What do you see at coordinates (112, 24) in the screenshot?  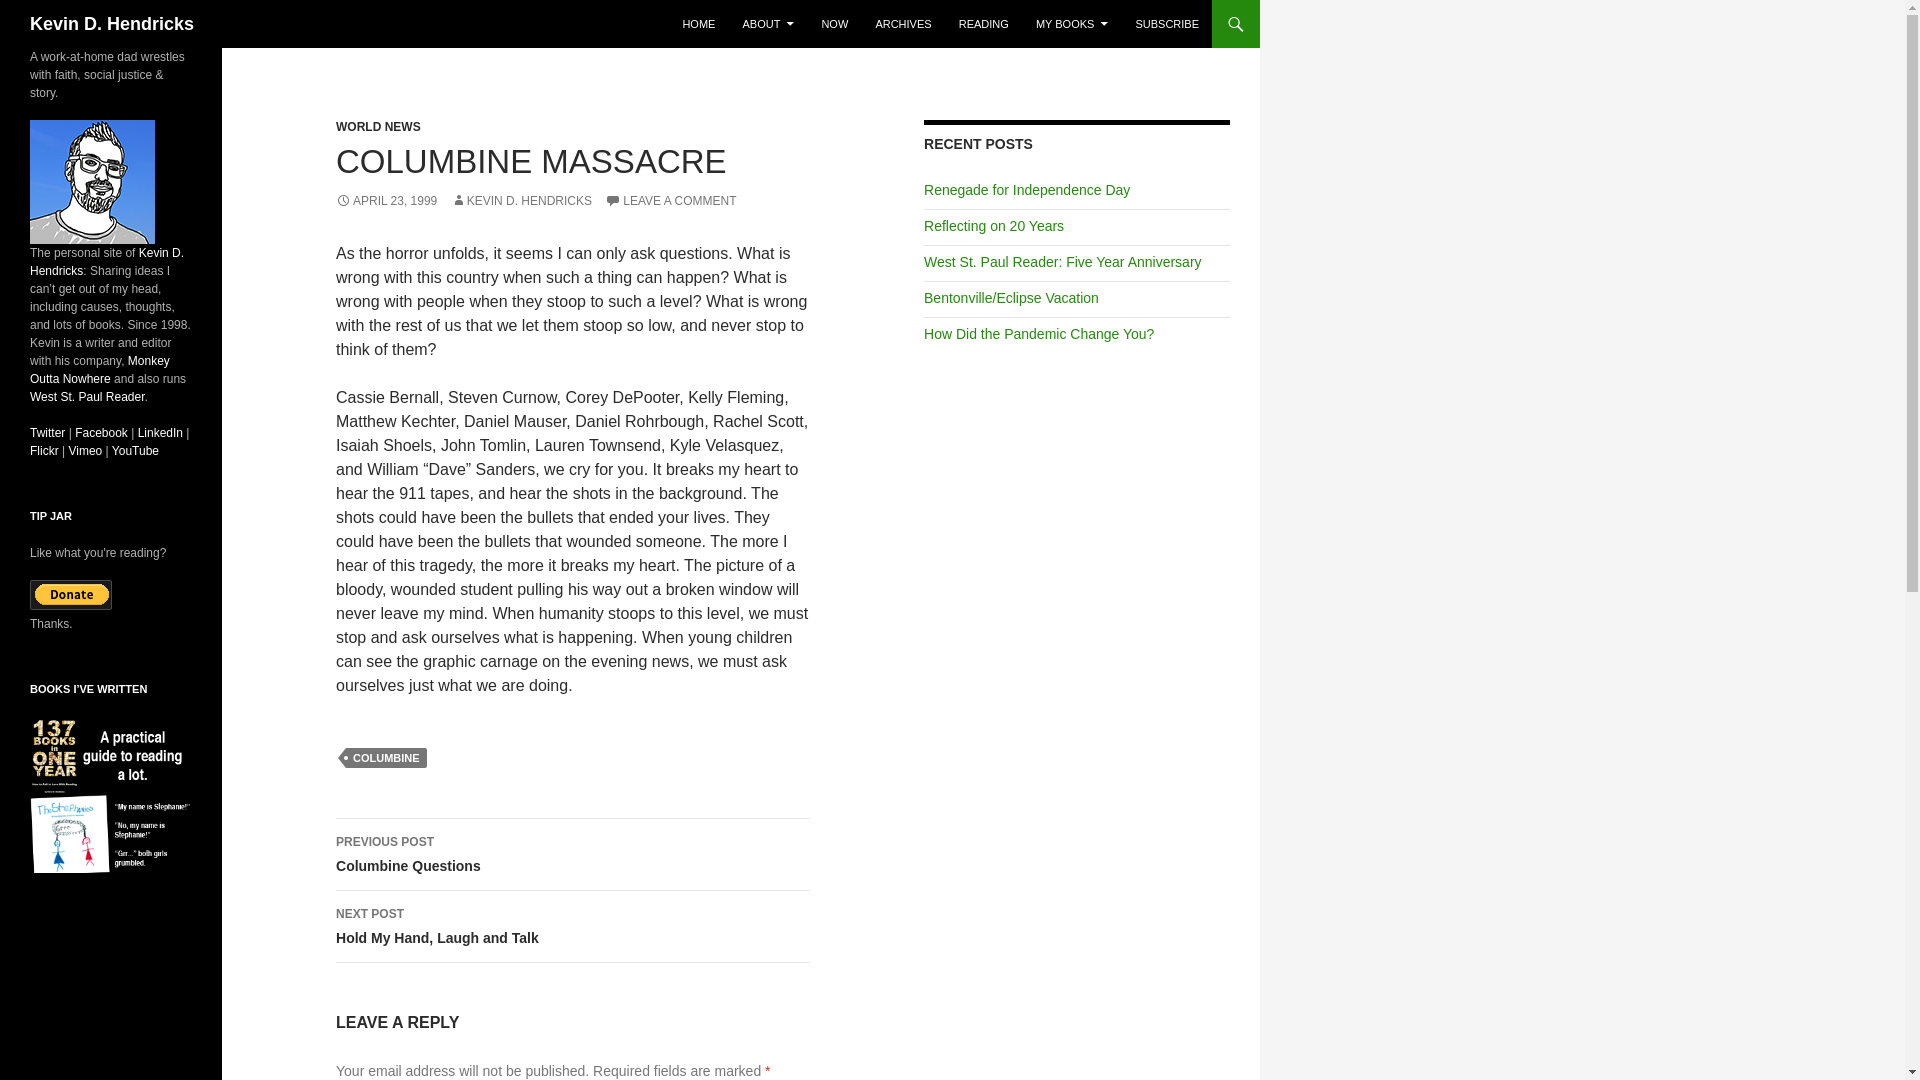 I see `Kevin D. Hendricks` at bounding box center [112, 24].